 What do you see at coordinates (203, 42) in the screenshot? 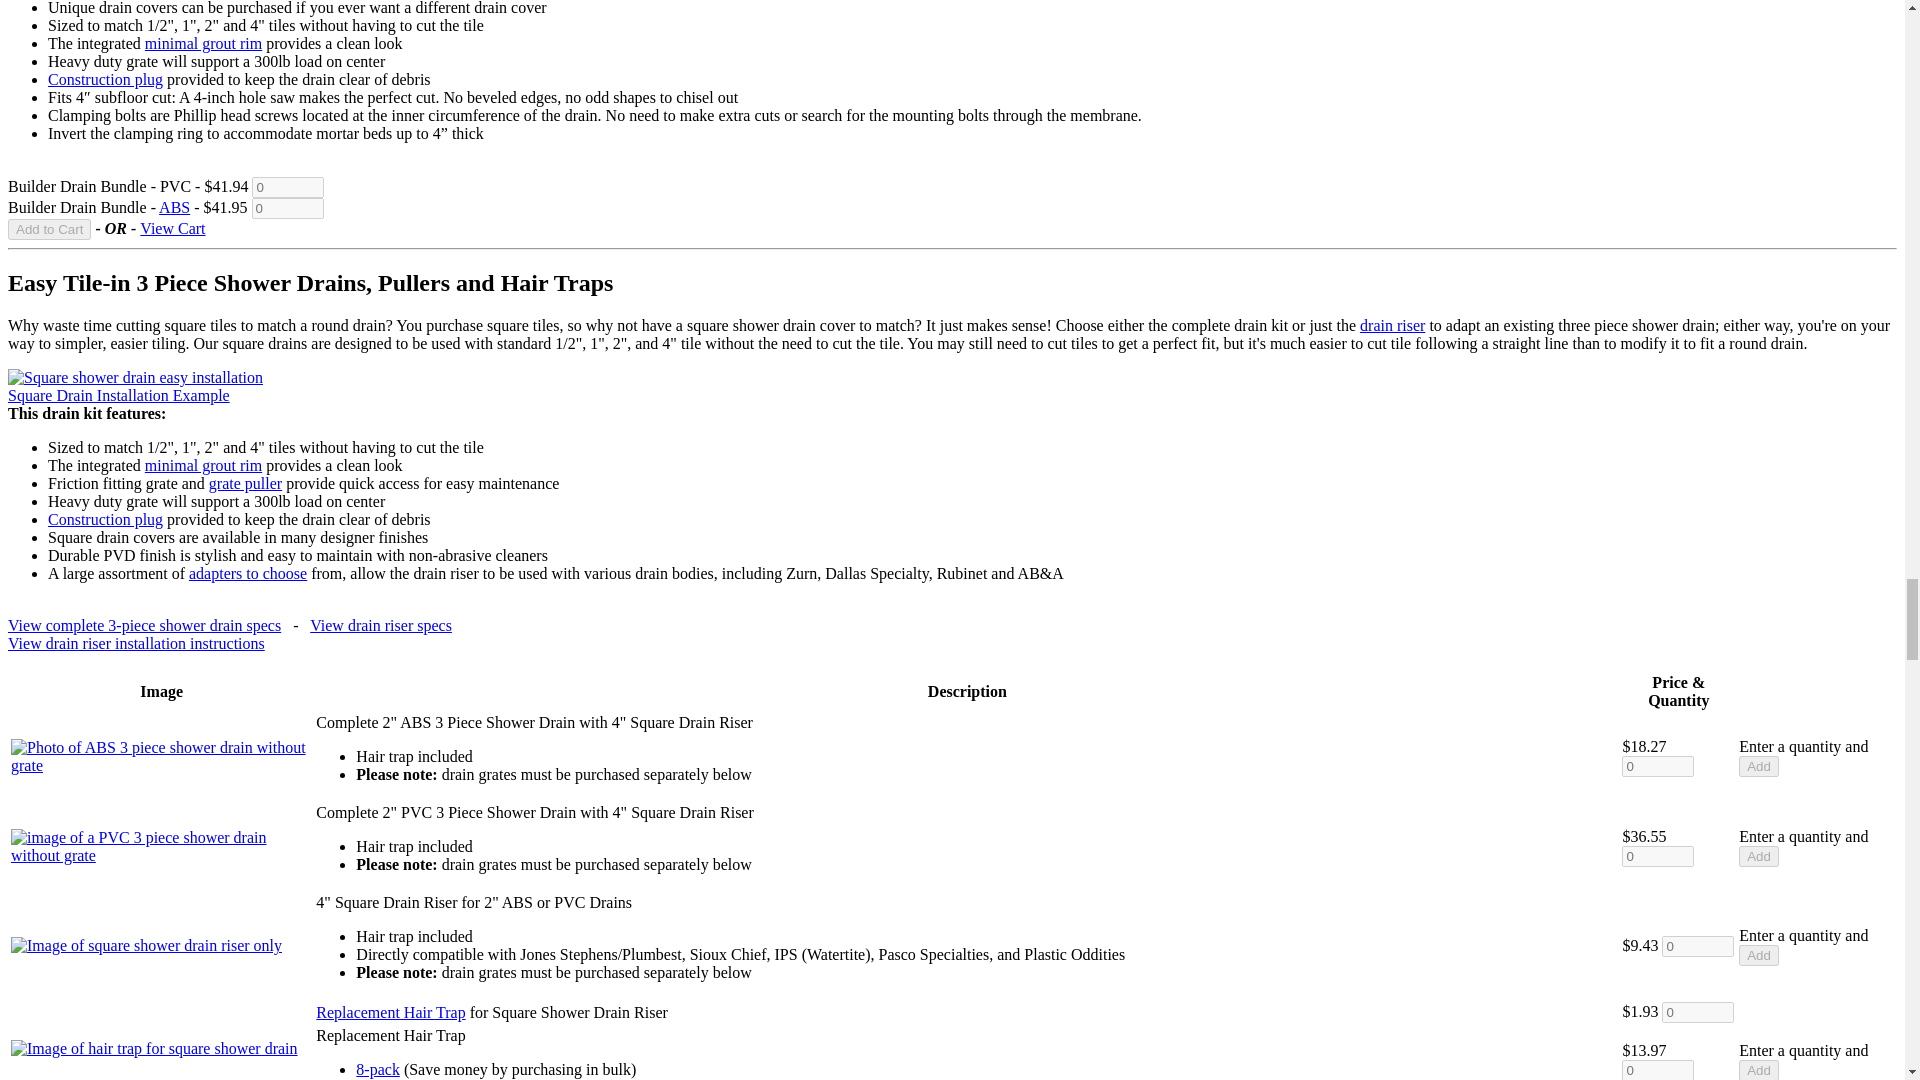
I see `Learn more about the grout rim in our FAQ's` at bounding box center [203, 42].